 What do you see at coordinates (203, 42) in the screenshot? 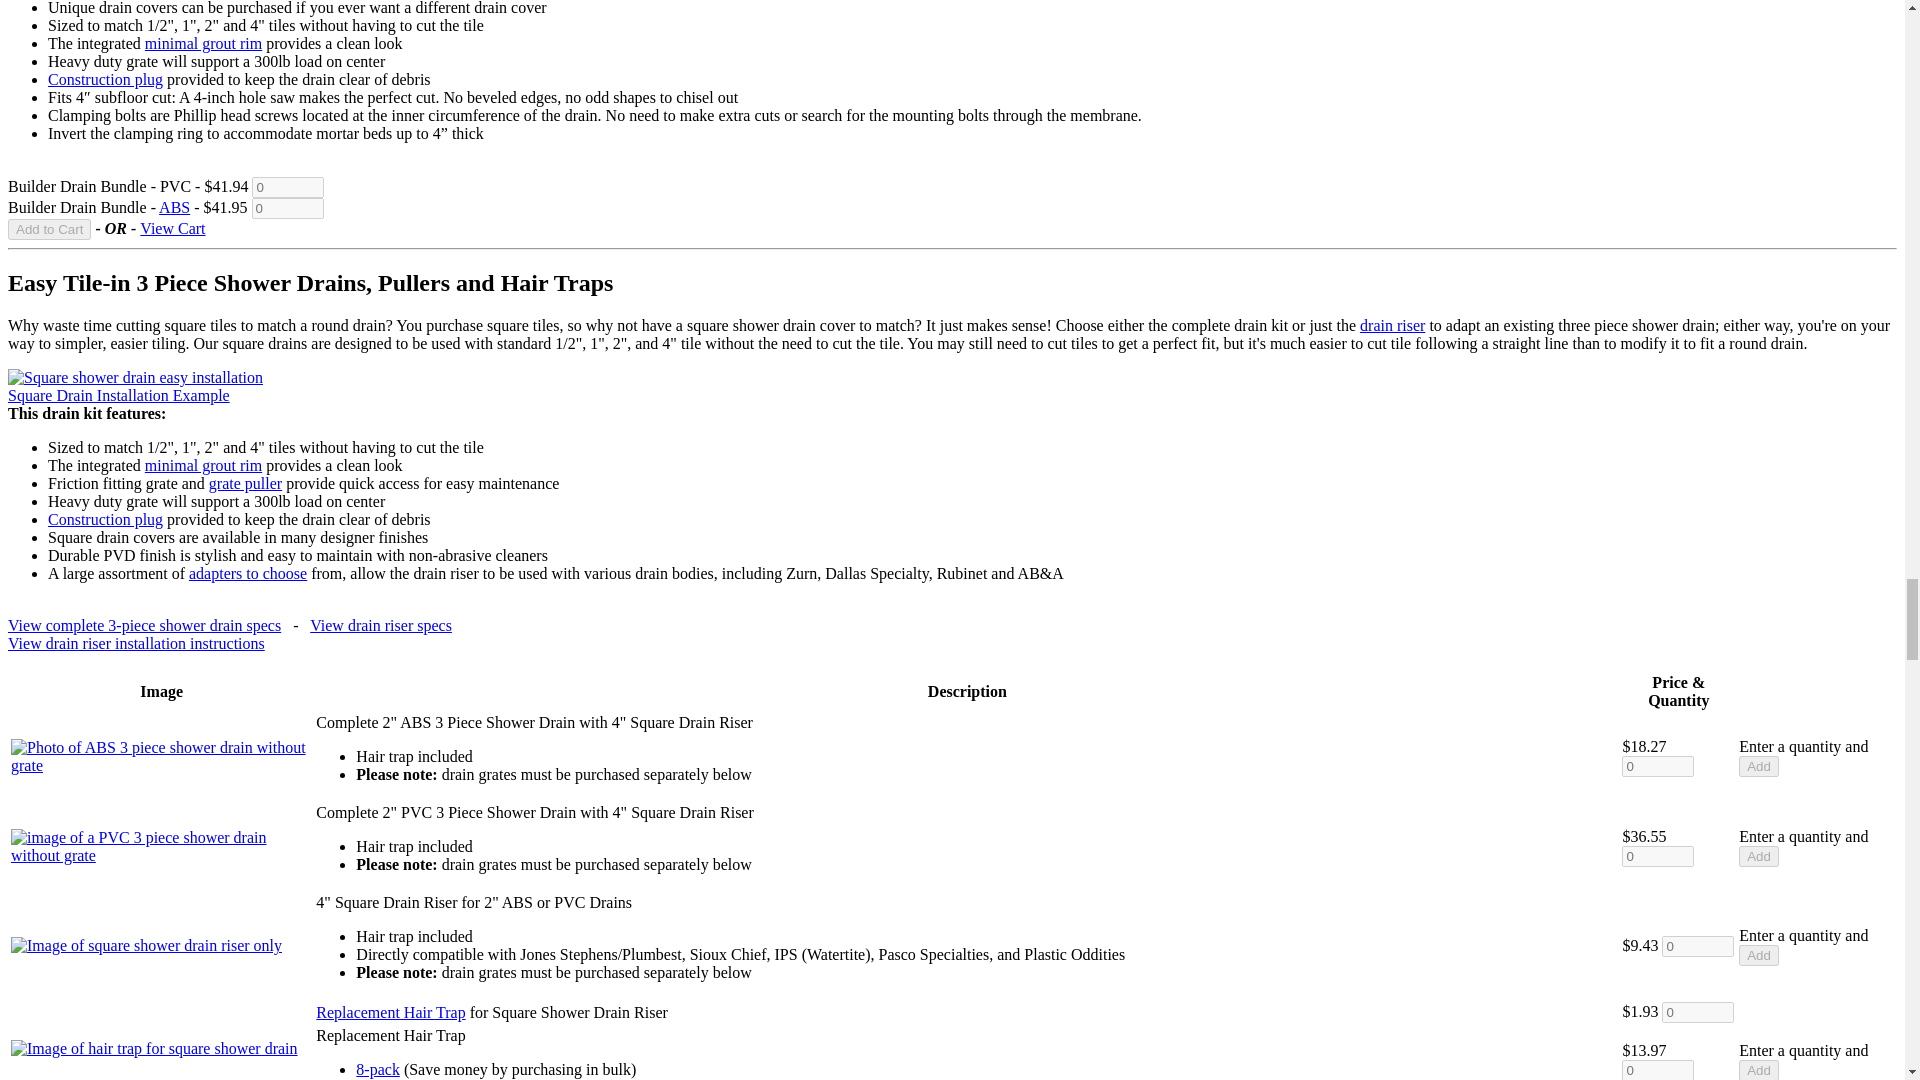
I see `Learn more about the grout rim in our FAQ's` at bounding box center [203, 42].